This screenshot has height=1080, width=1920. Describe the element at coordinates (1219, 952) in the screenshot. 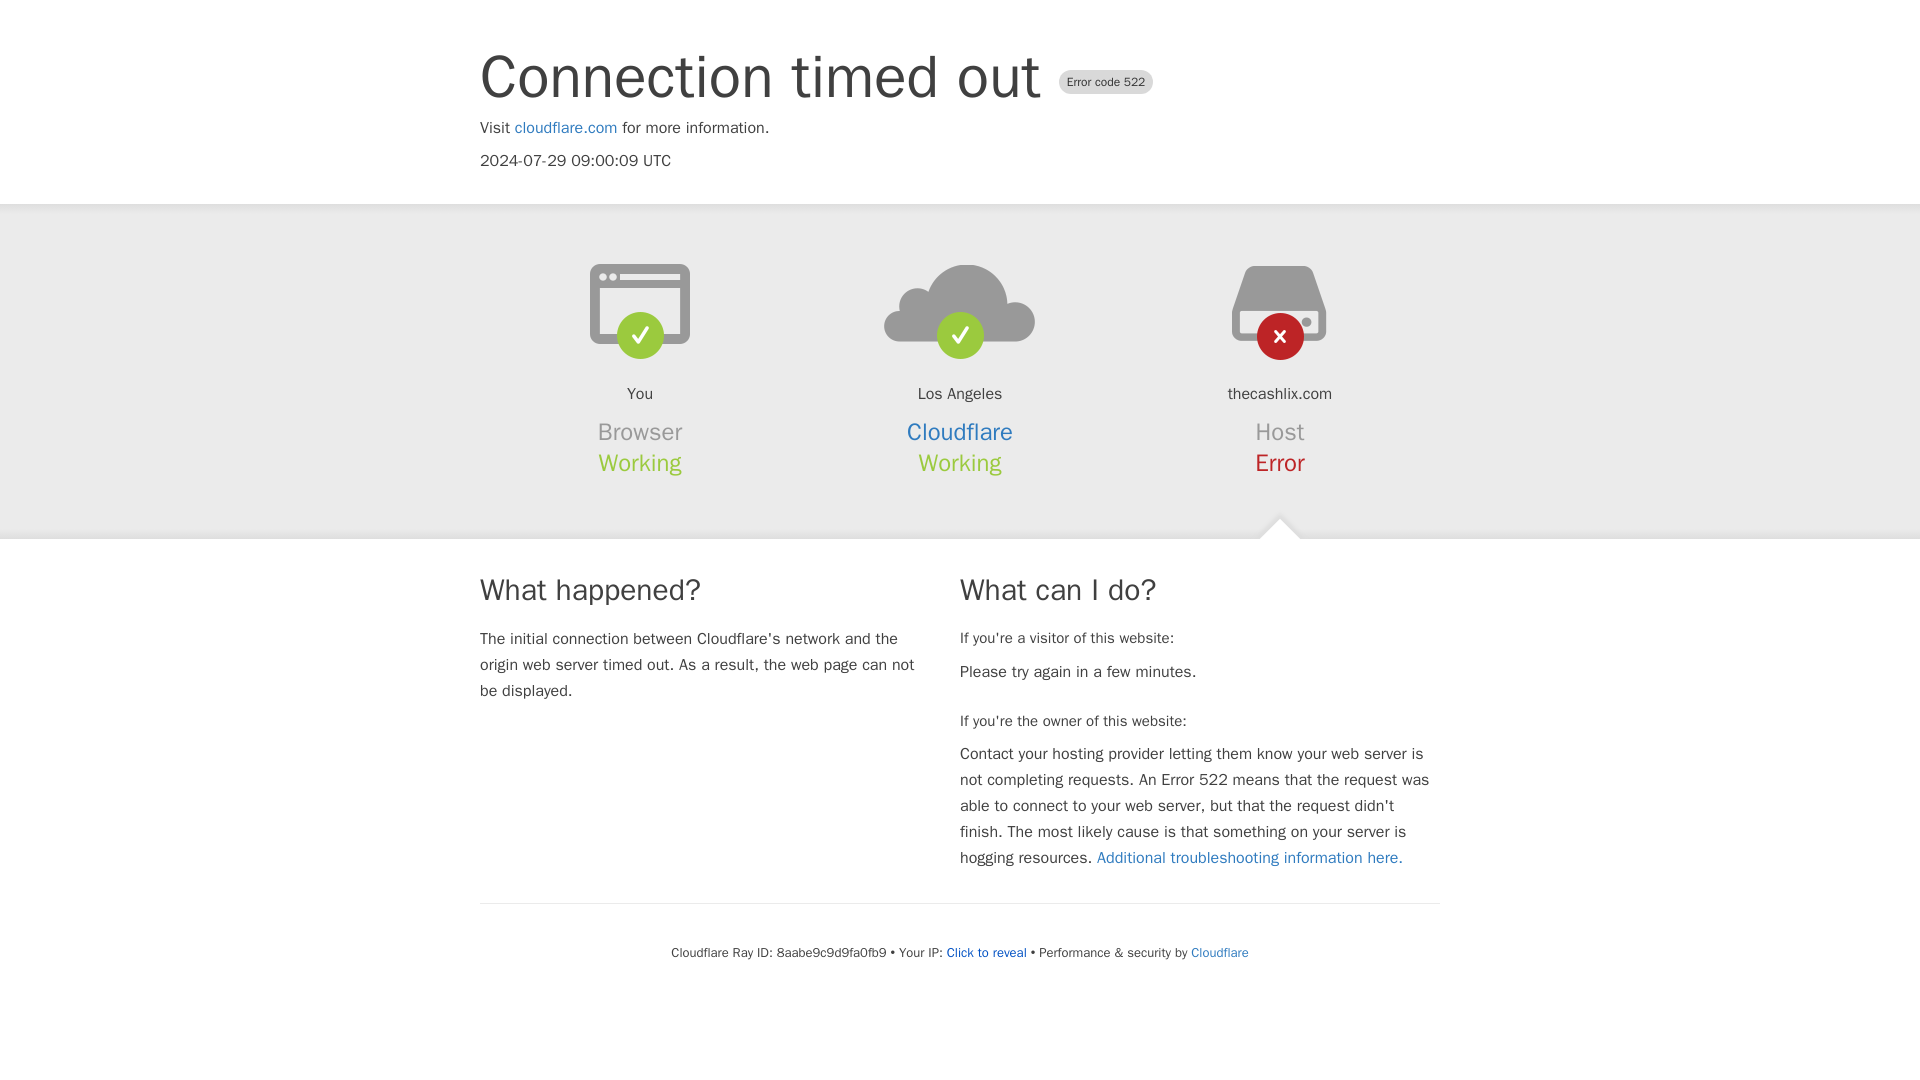

I see `Cloudflare` at that location.